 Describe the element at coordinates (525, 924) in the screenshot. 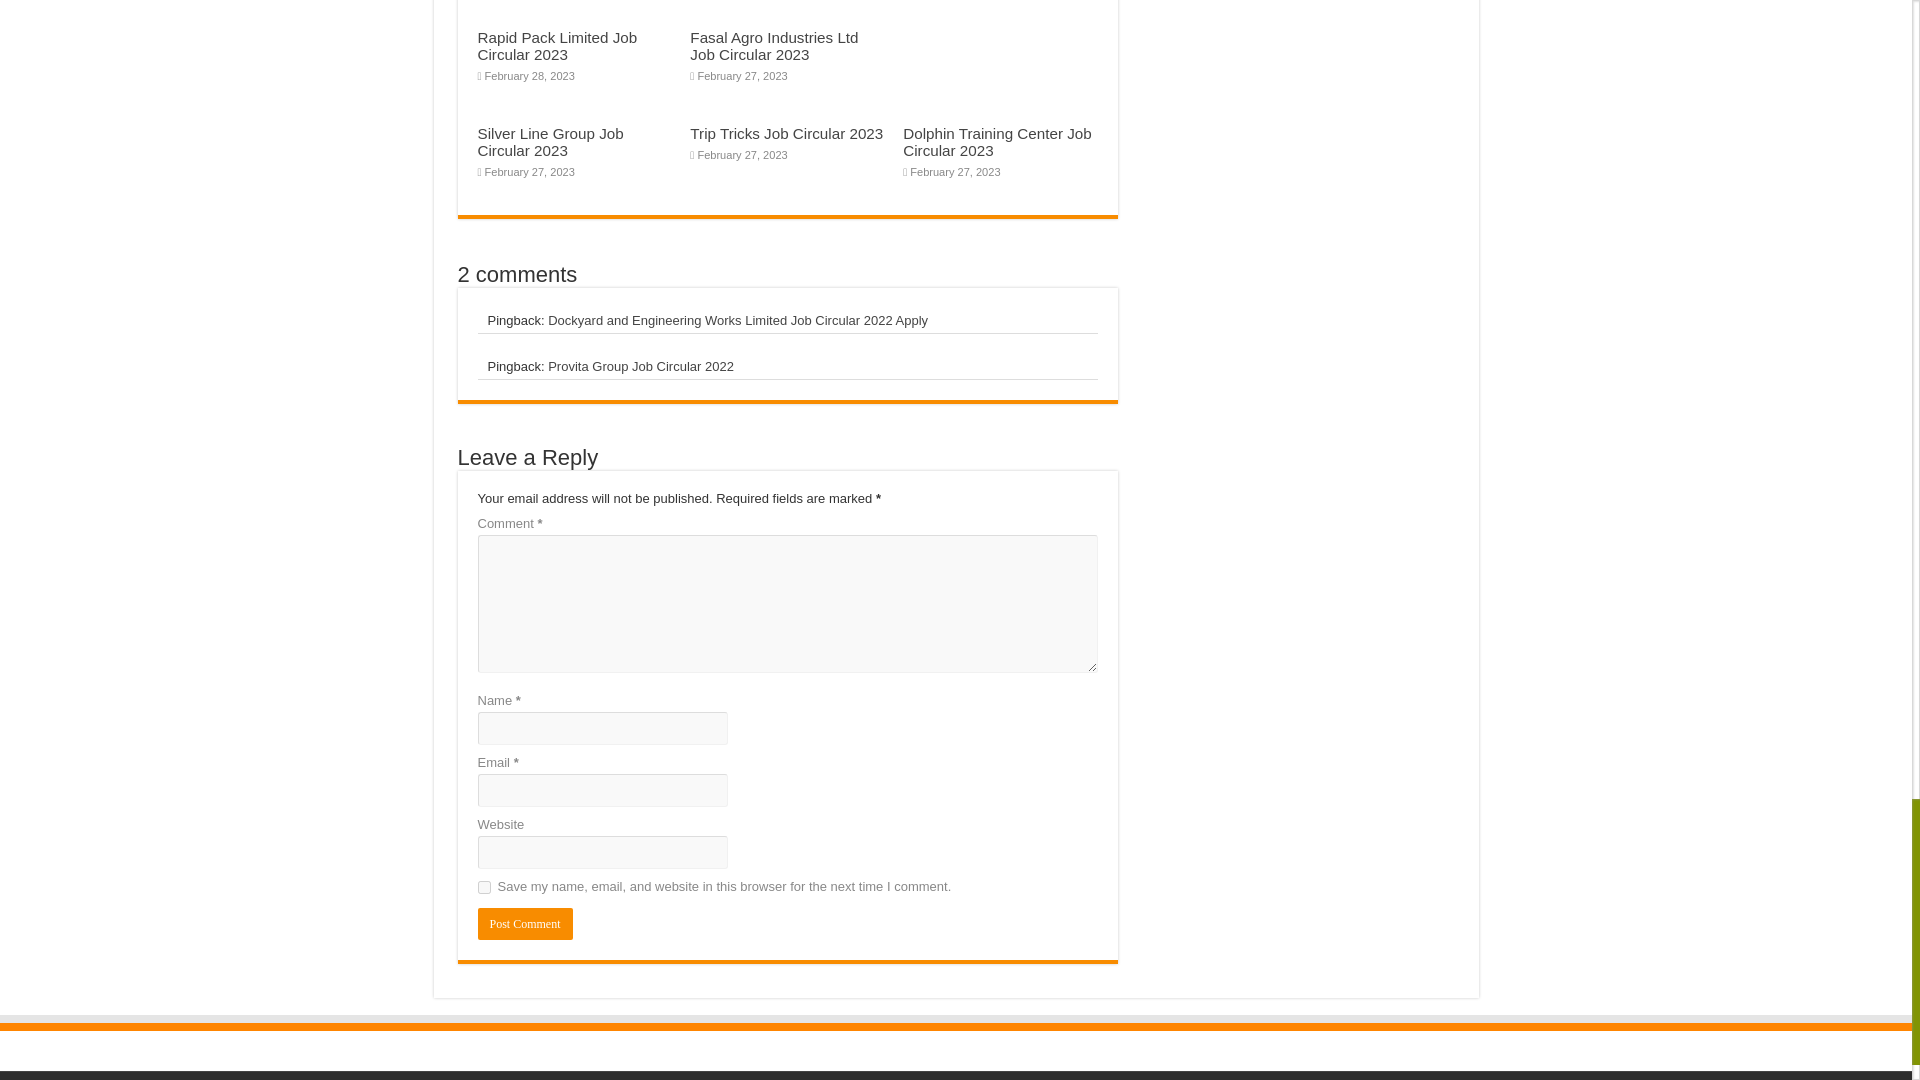

I see `Post Comment` at that location.